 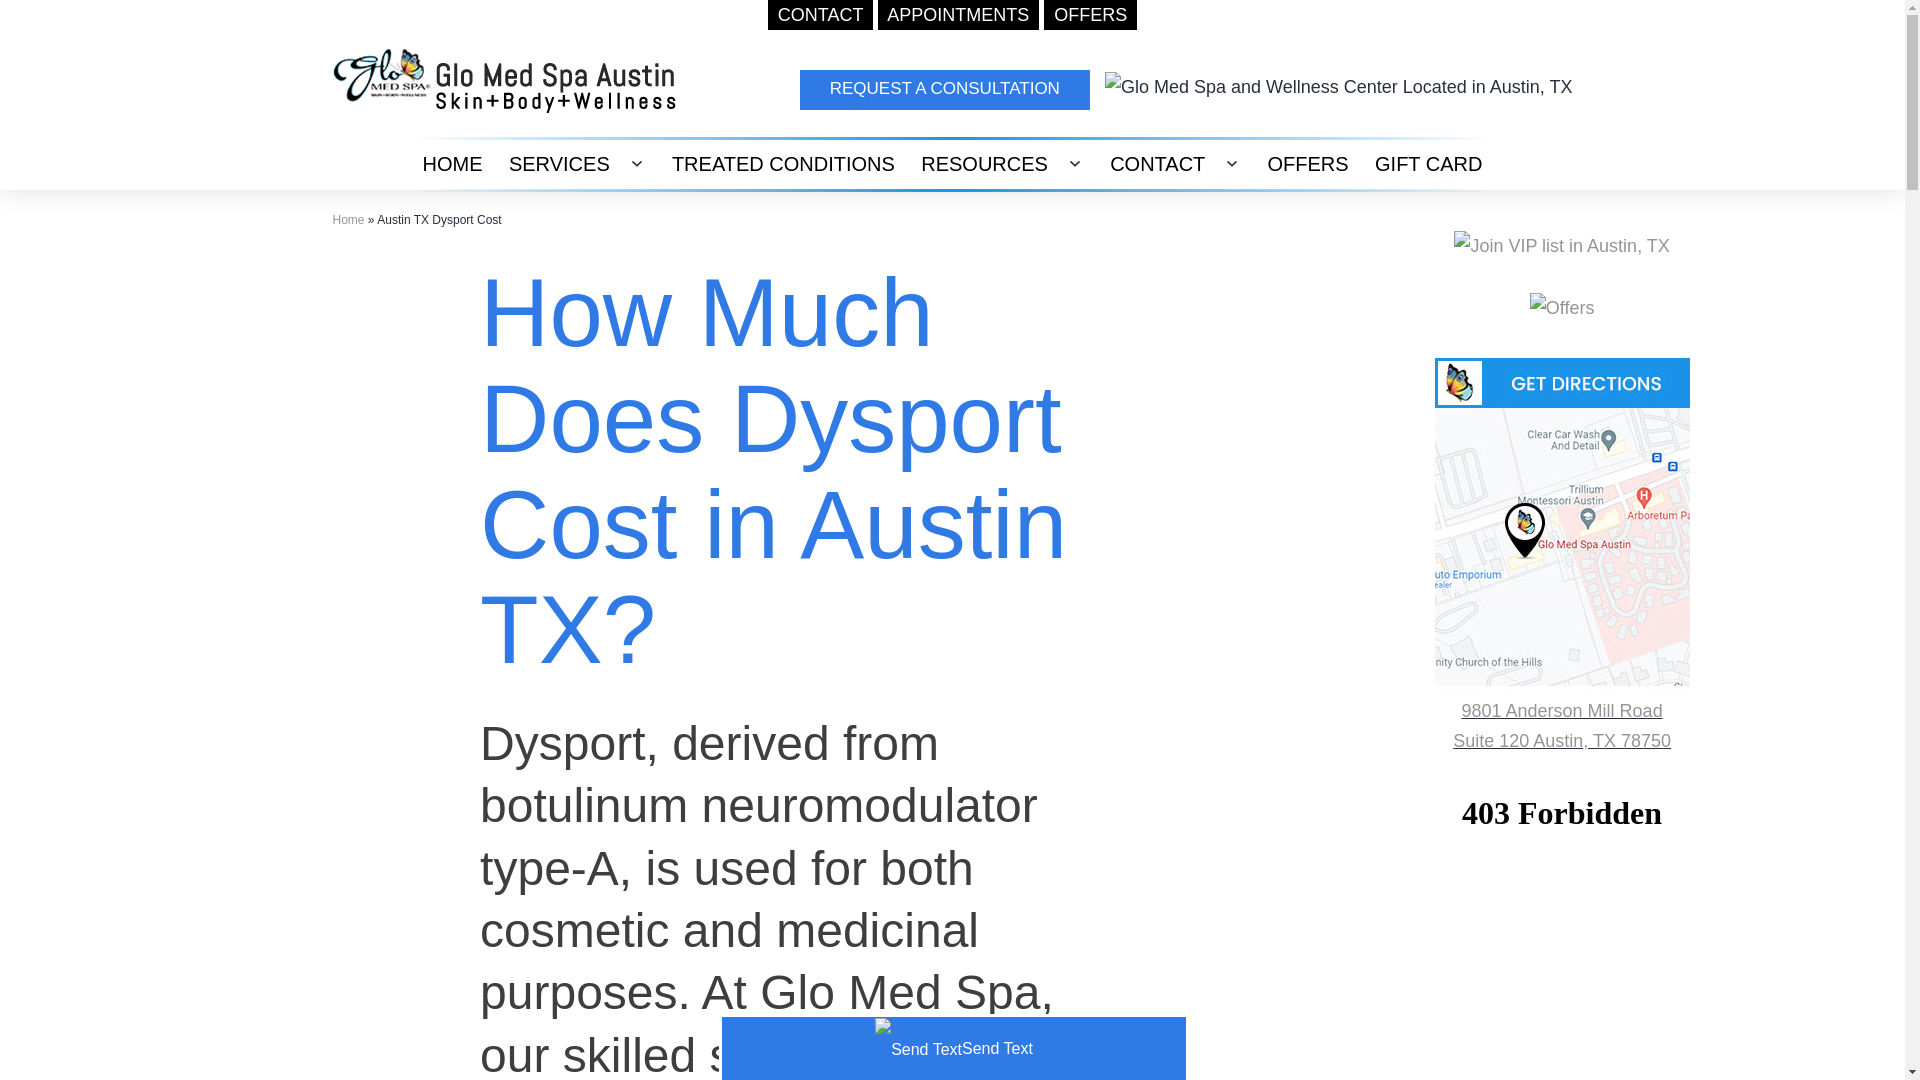 I want to click on CONTACT, so click(x=820, y=15).